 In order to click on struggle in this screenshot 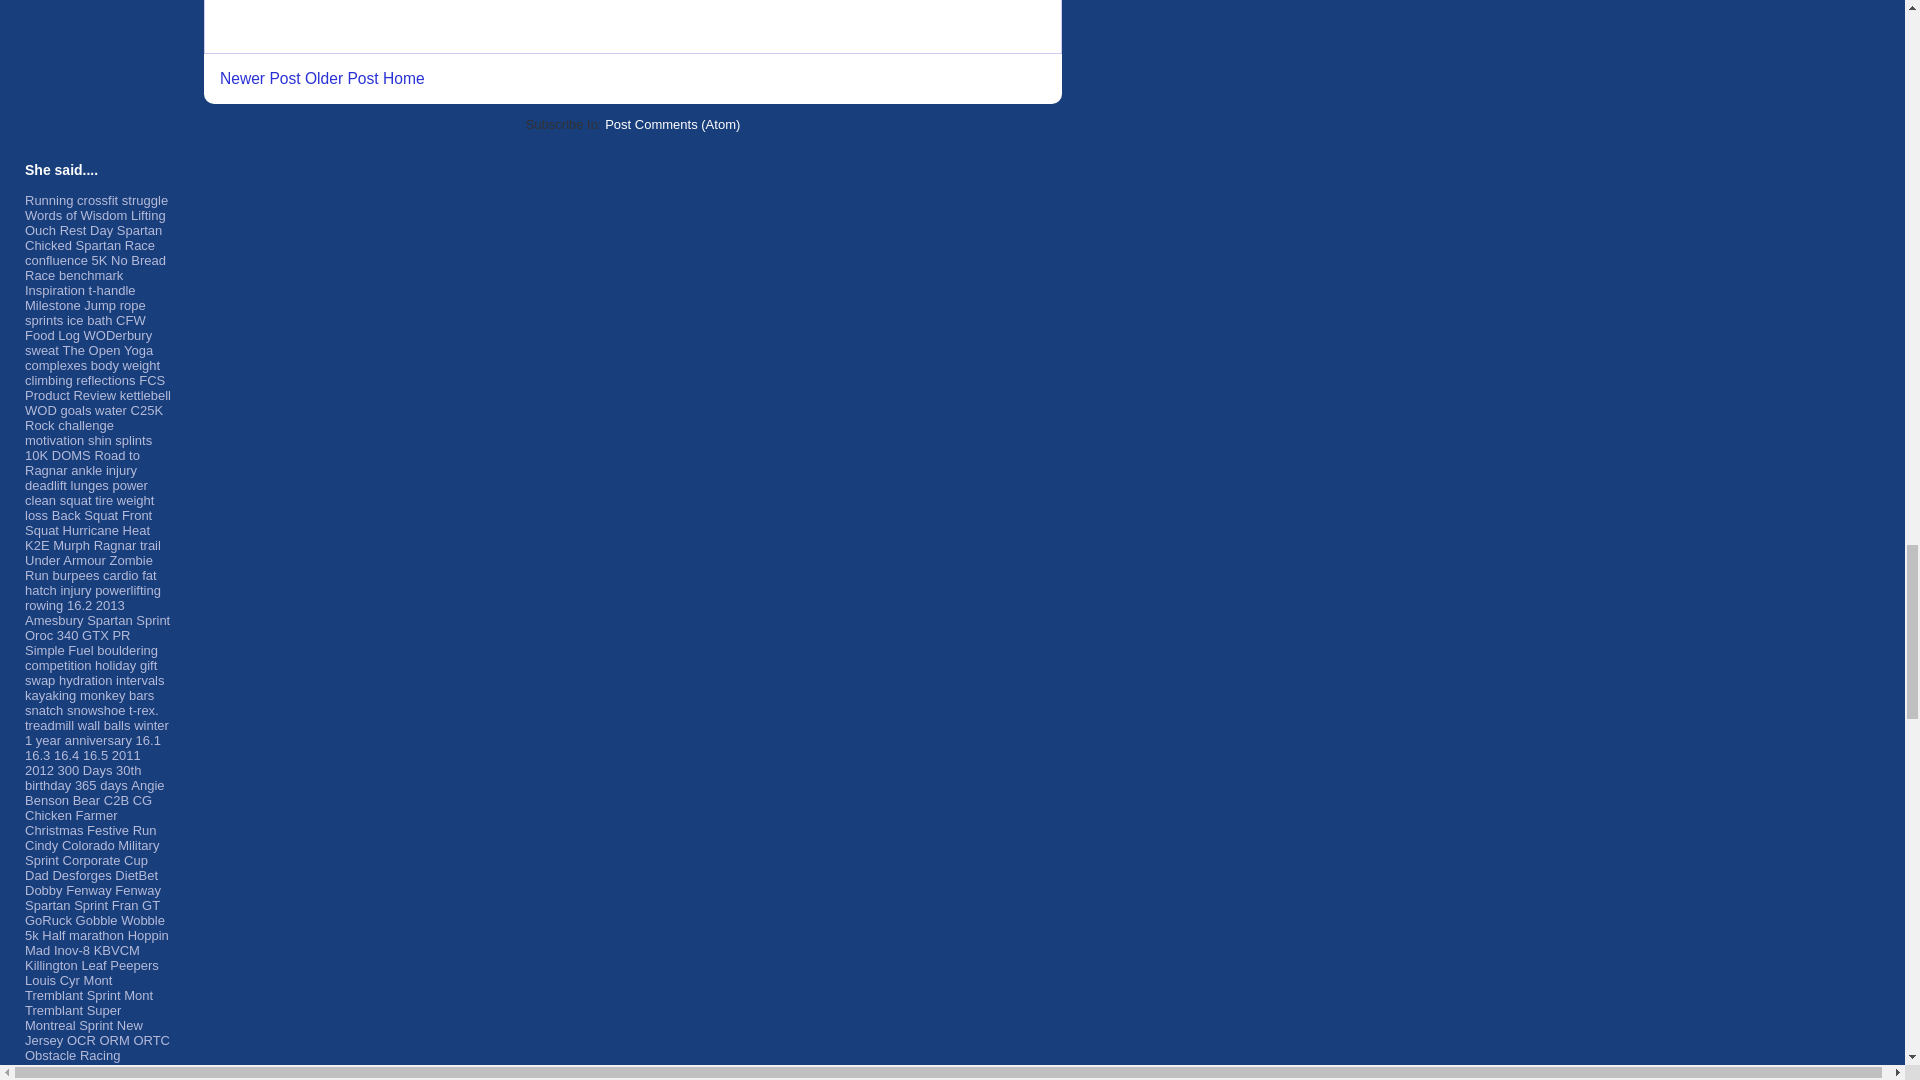, I will do `click(145, 200)`.